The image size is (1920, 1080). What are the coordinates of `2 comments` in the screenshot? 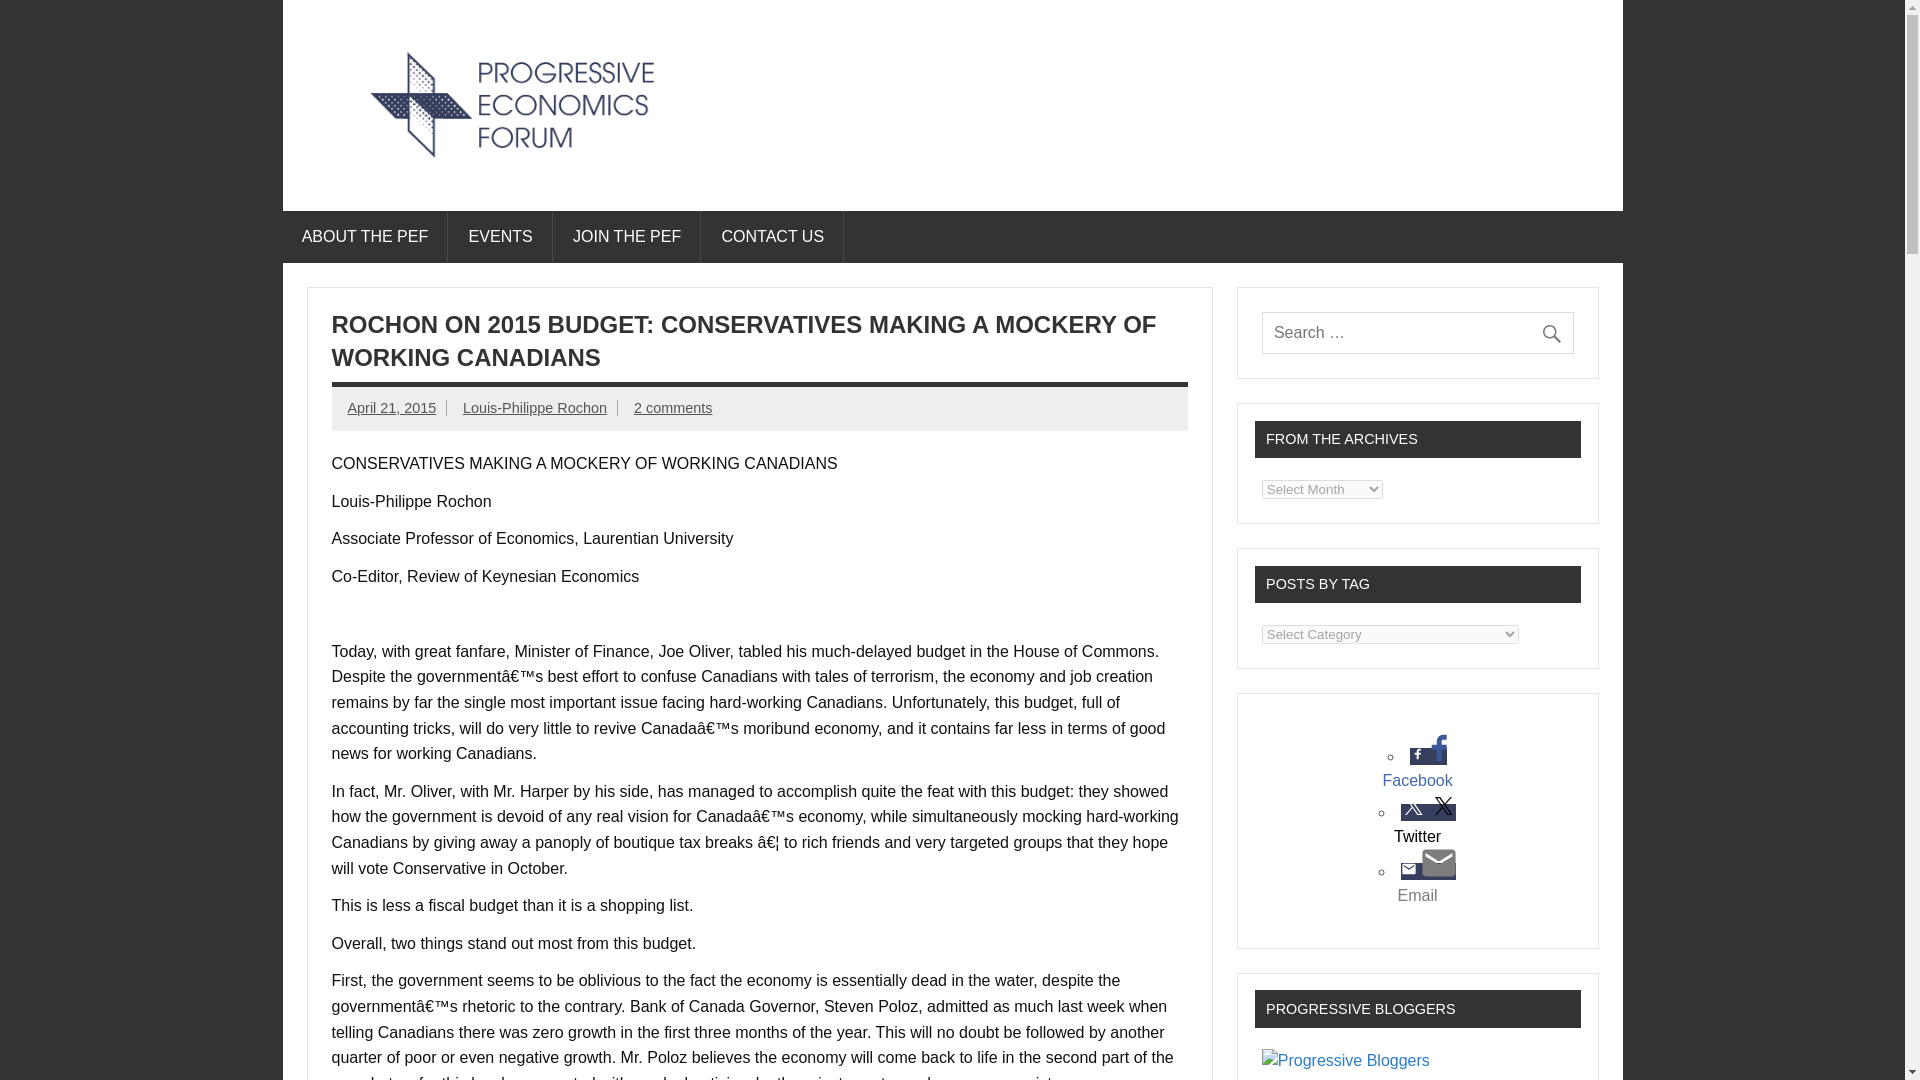 It's located at (672, 407).